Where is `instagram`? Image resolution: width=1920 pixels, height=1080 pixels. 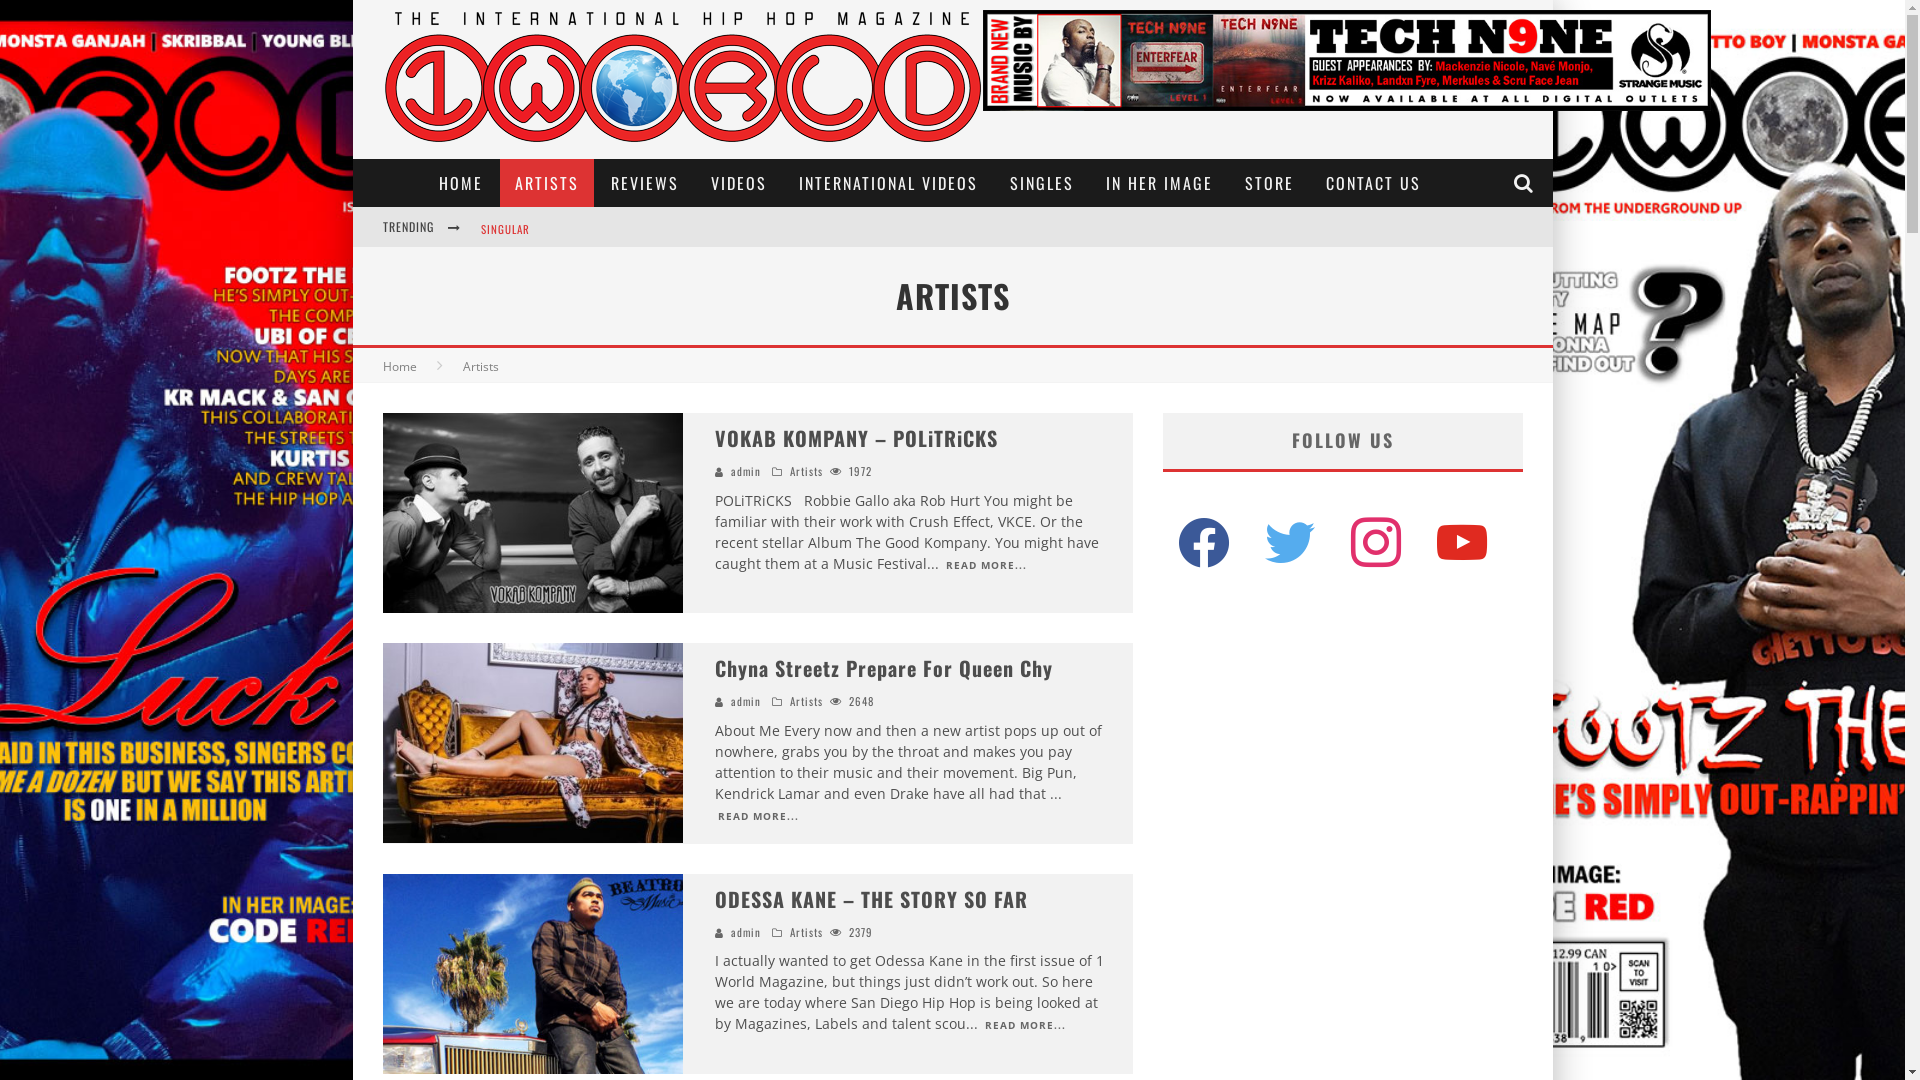
instagram is located at coordinates (1375, 542).